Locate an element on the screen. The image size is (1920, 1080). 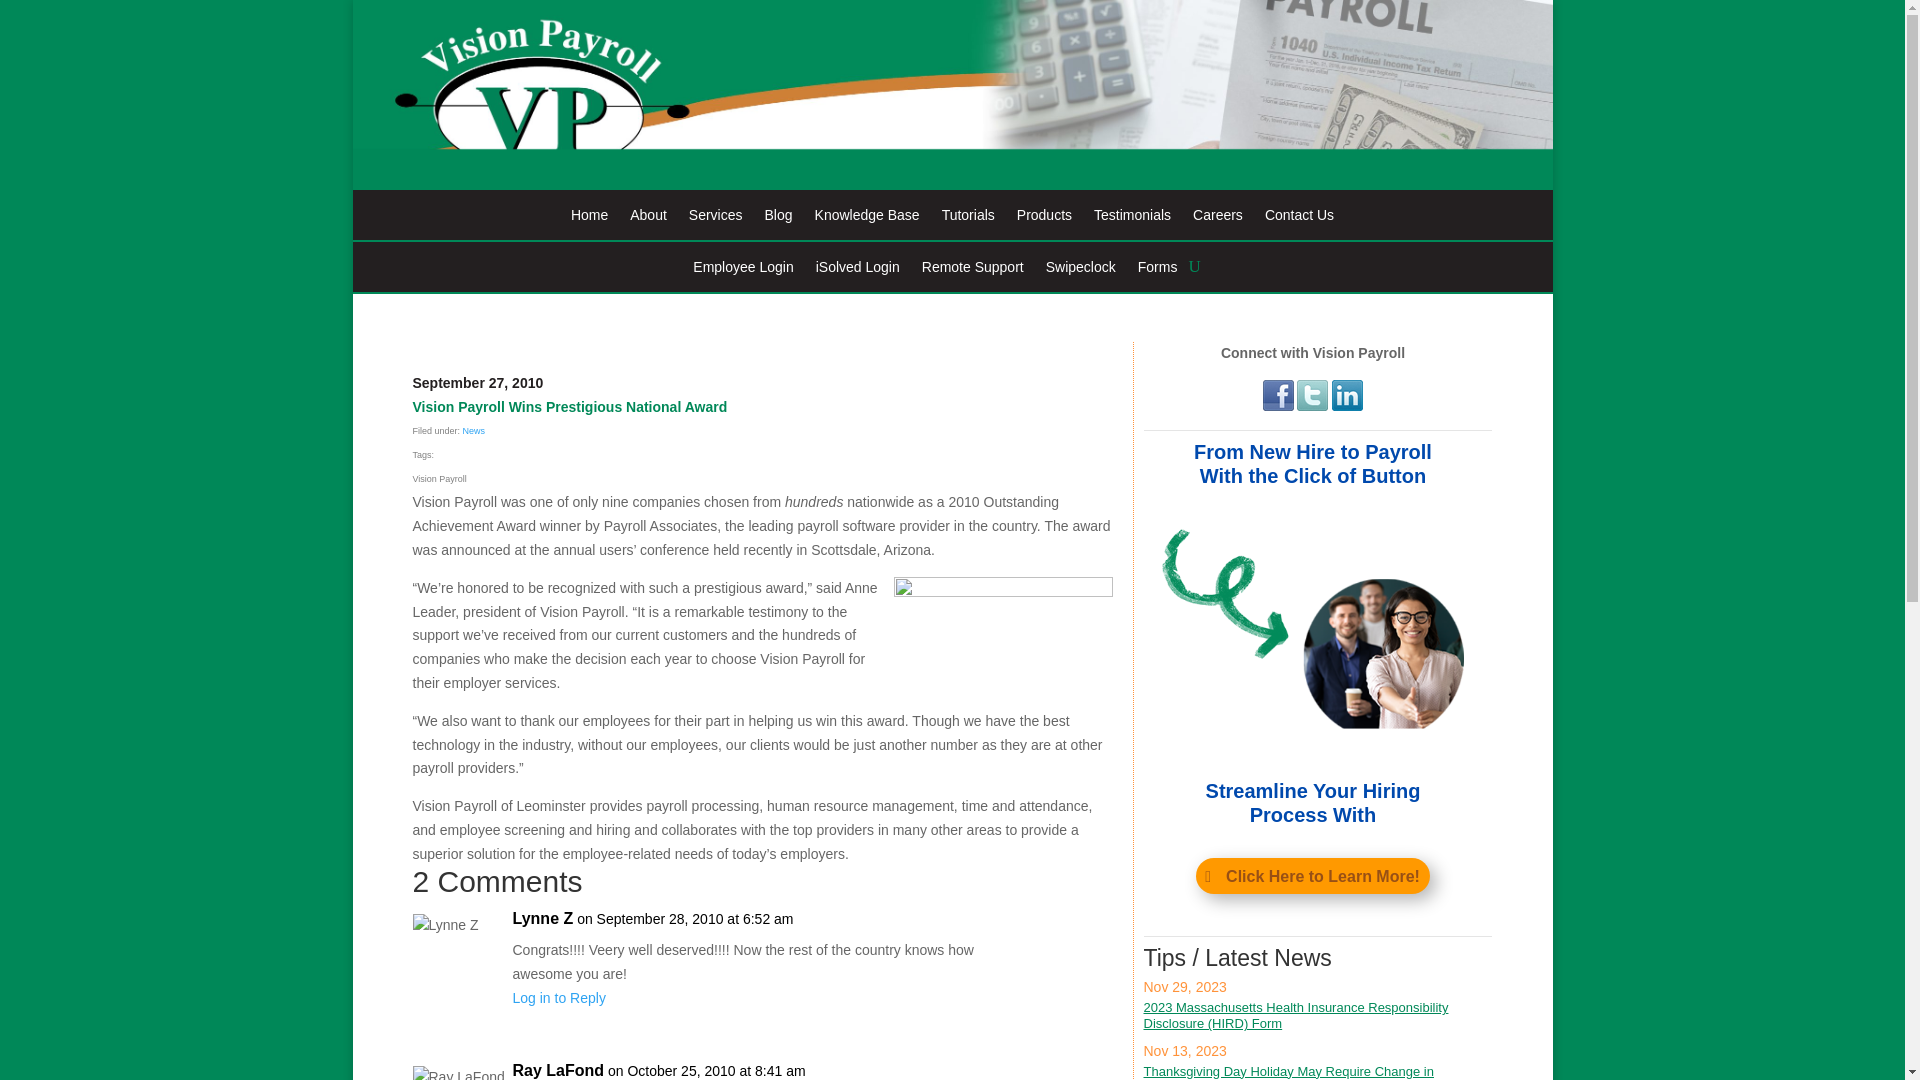
sidebarimage is located at coordinates (1314, 634).